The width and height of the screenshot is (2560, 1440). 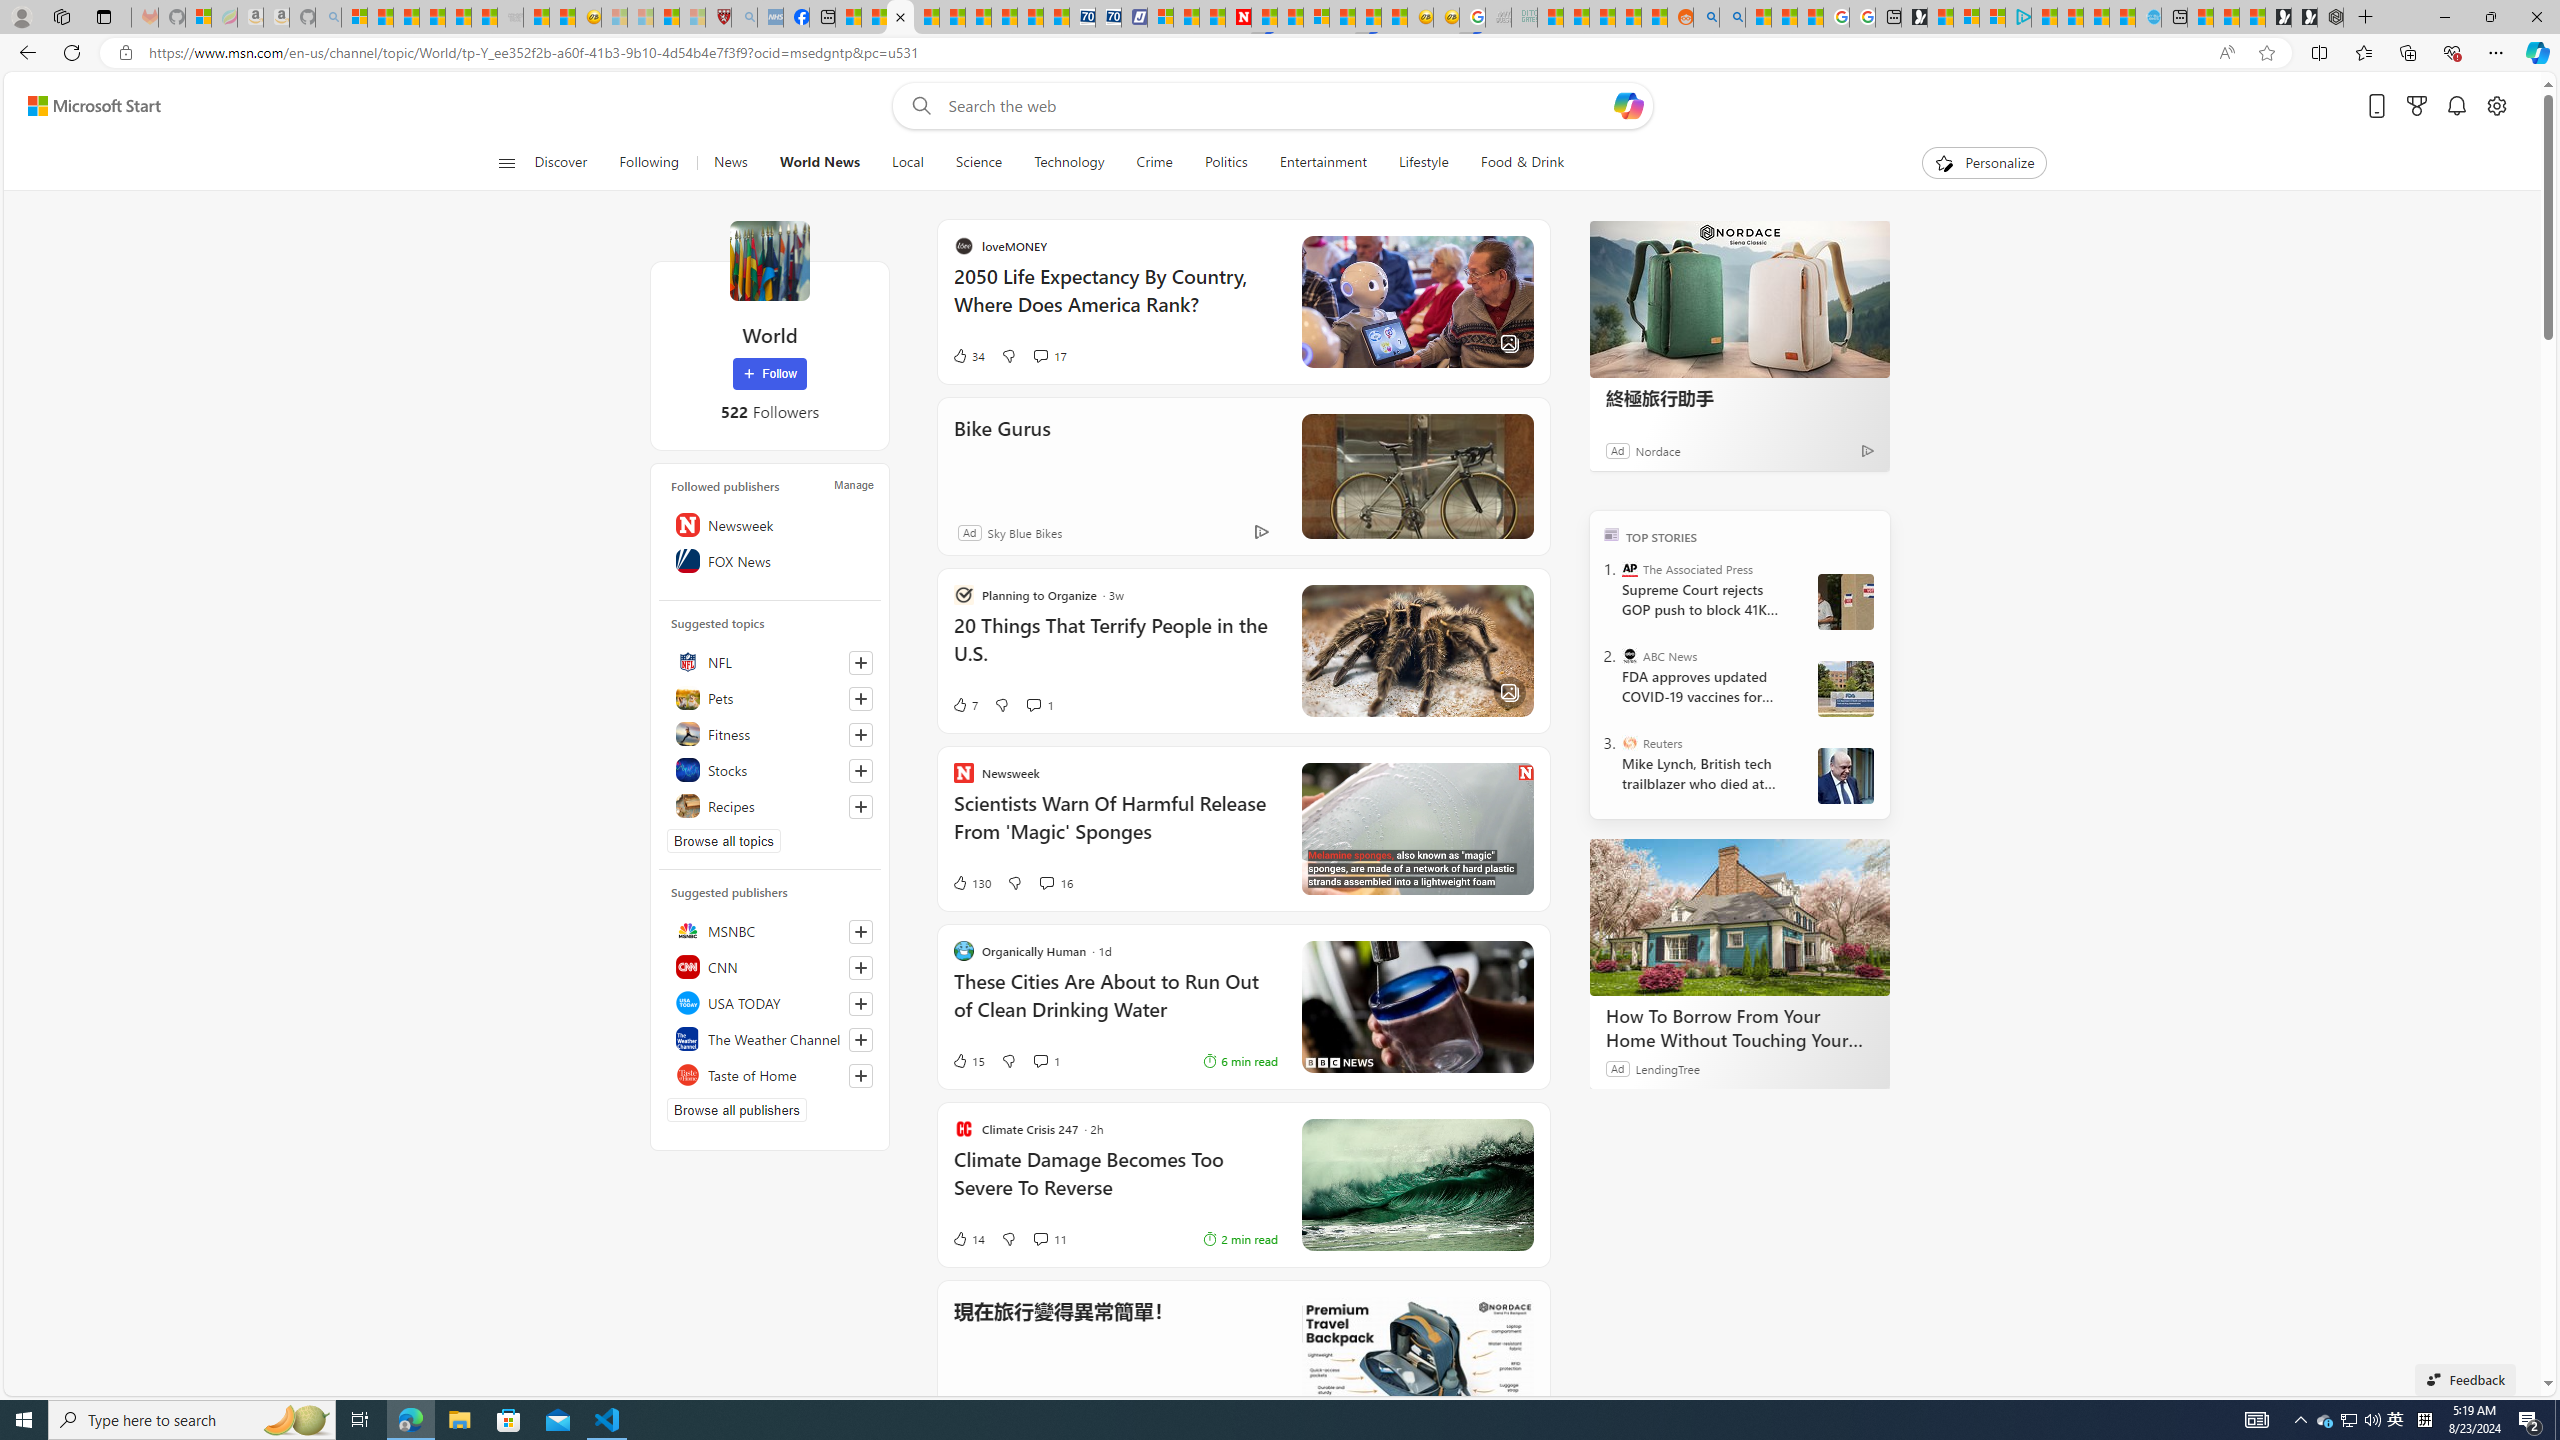 What do you see at coordinates (861, 1075) in the screenshot?
I see `Follow this source` at bounding box center [861, 1075].